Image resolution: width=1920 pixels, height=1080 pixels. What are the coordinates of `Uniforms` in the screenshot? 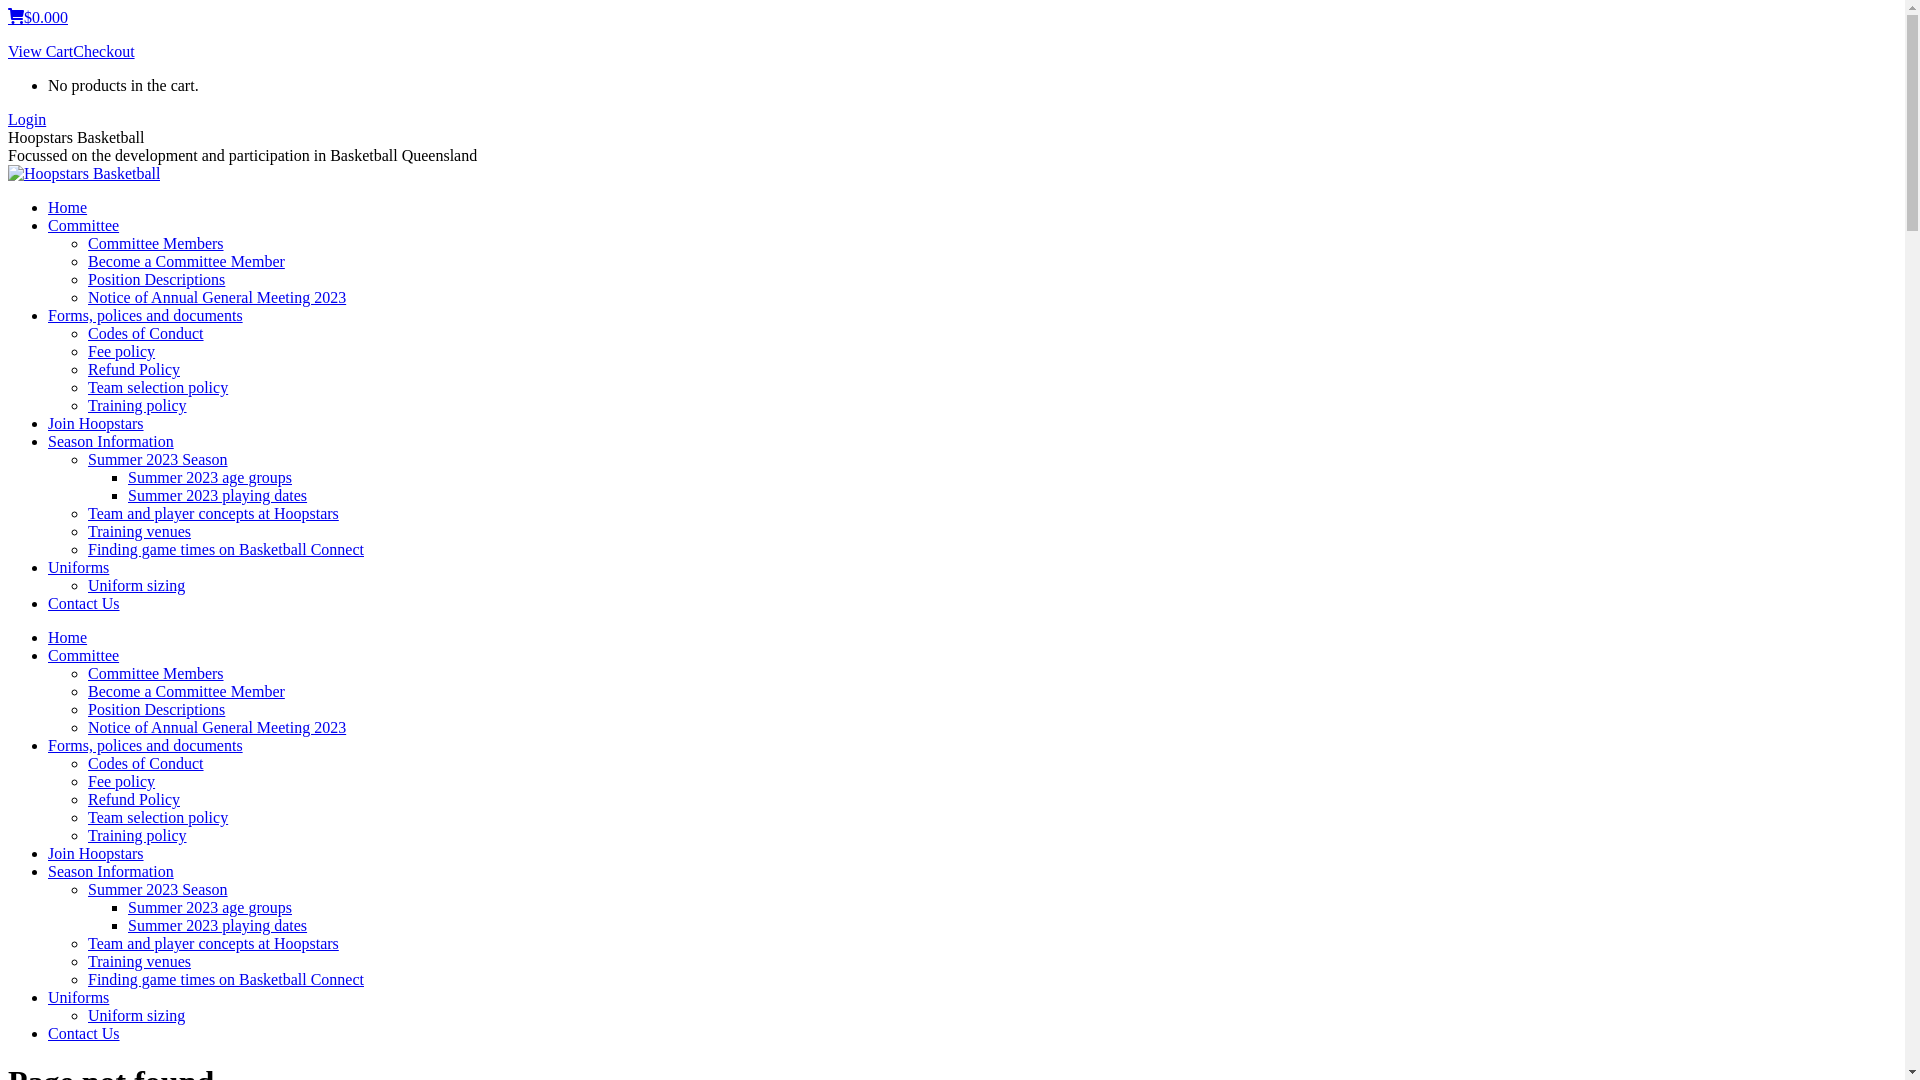 It's located at (78, 568).